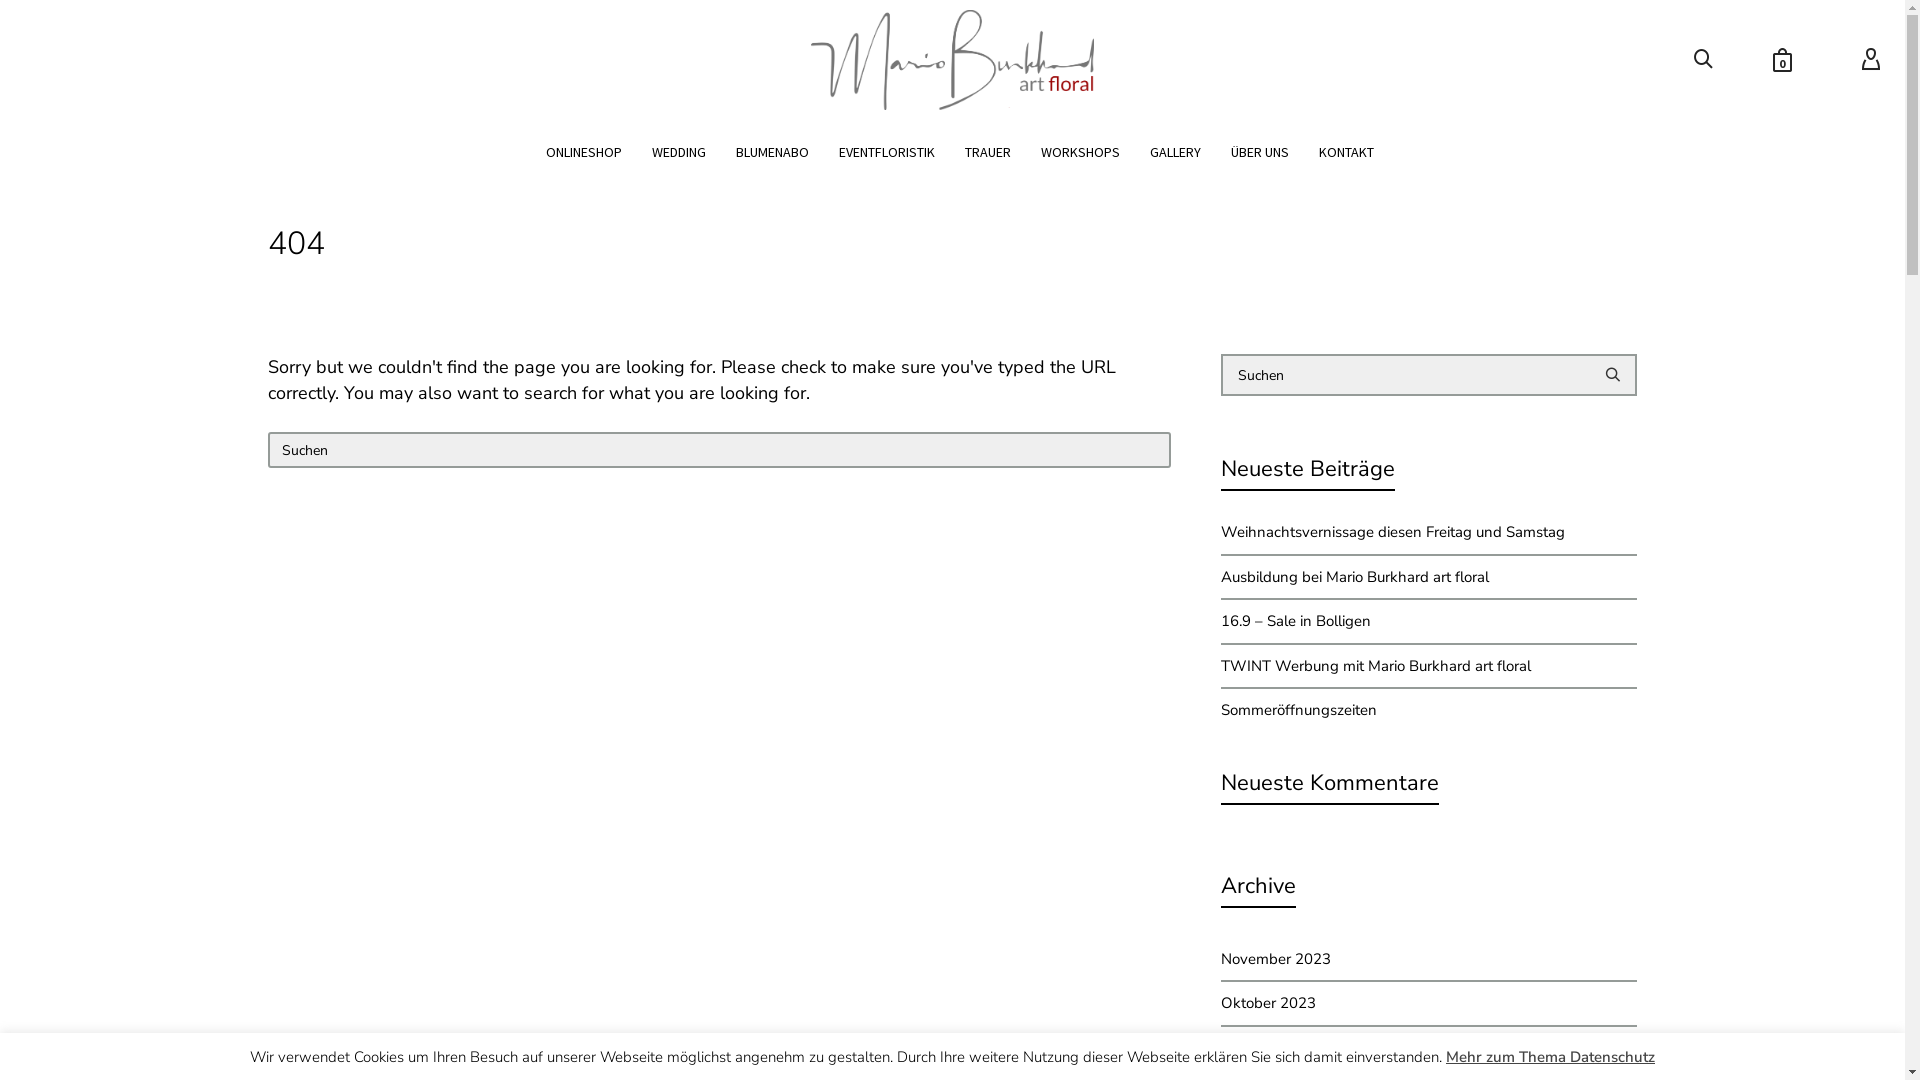 The width and height of the screenshot is (1920, 1080). I want to click on Ausbildung bei Mario Burkhard art floral, so click(1430, 578).